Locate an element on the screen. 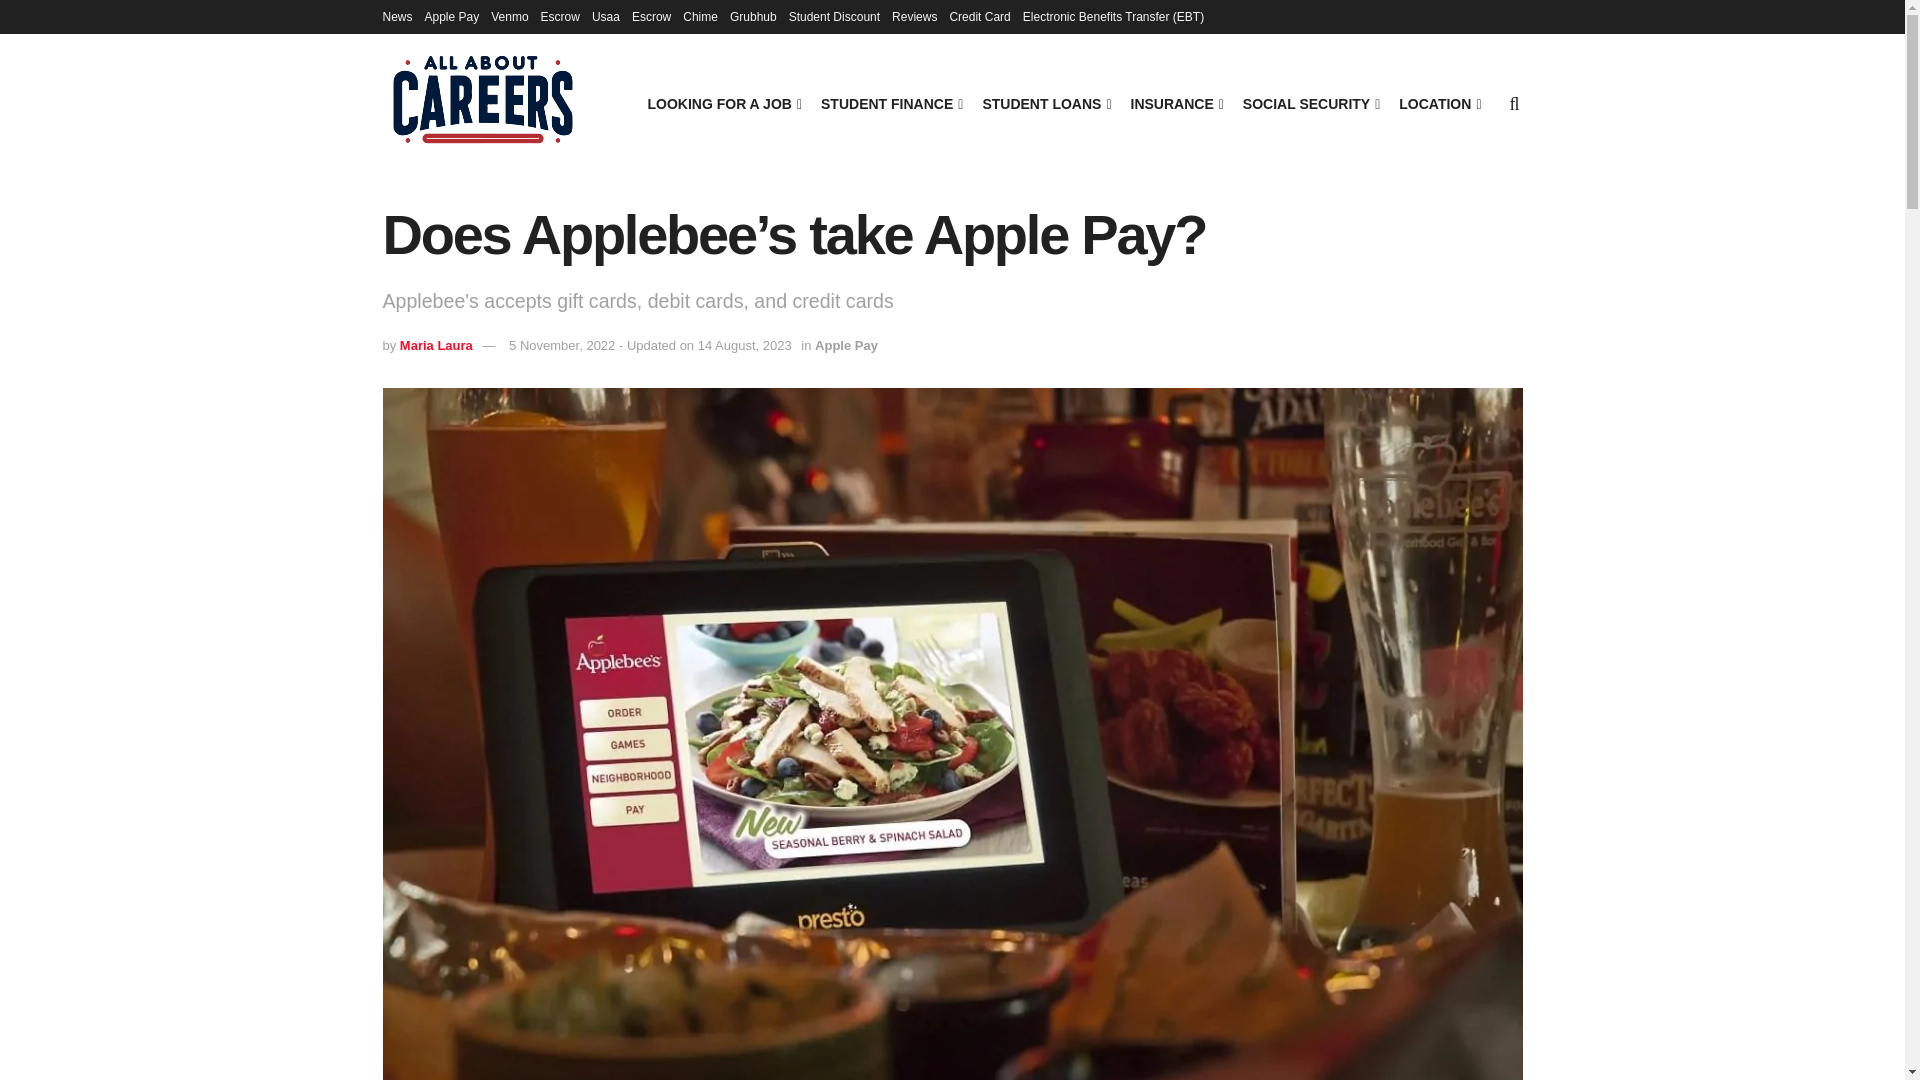  Escrow is located at coordinates (650, 16).